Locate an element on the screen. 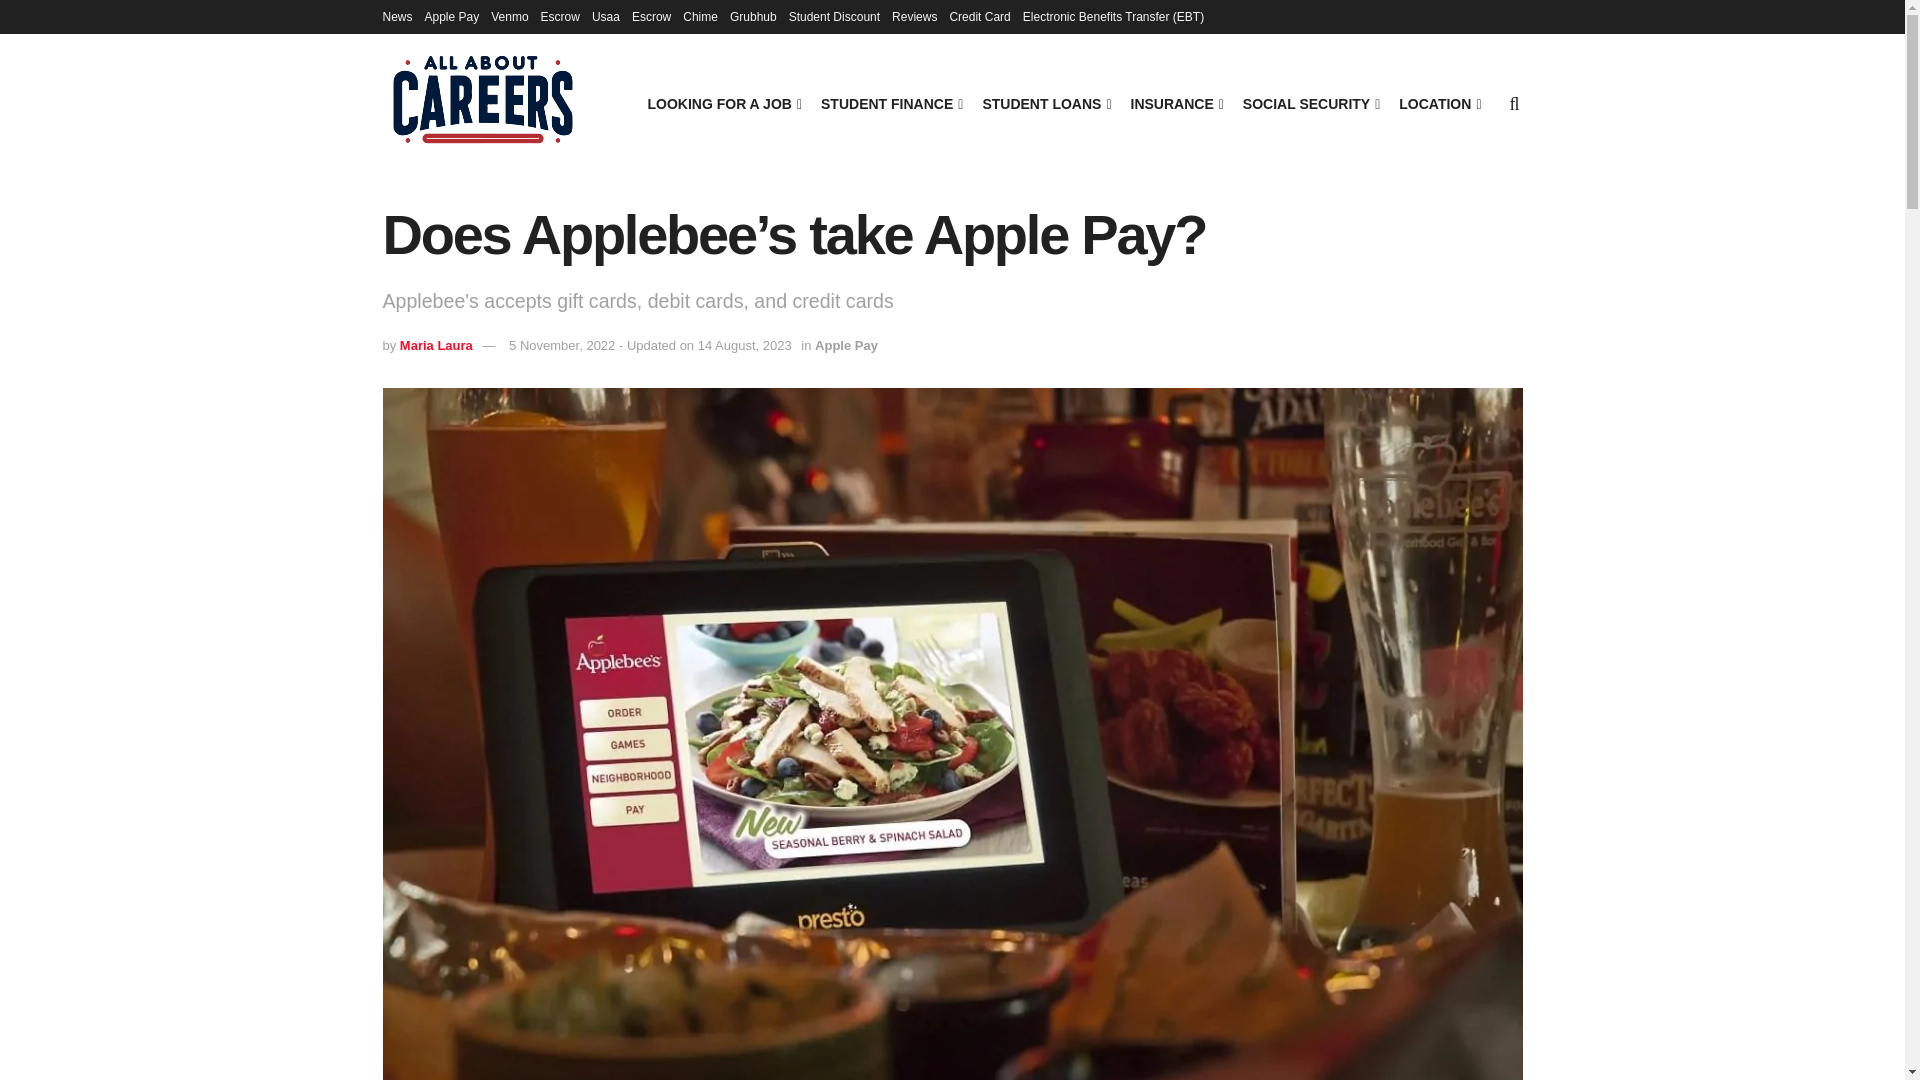  Escrow is located at coordinates (650, 16).